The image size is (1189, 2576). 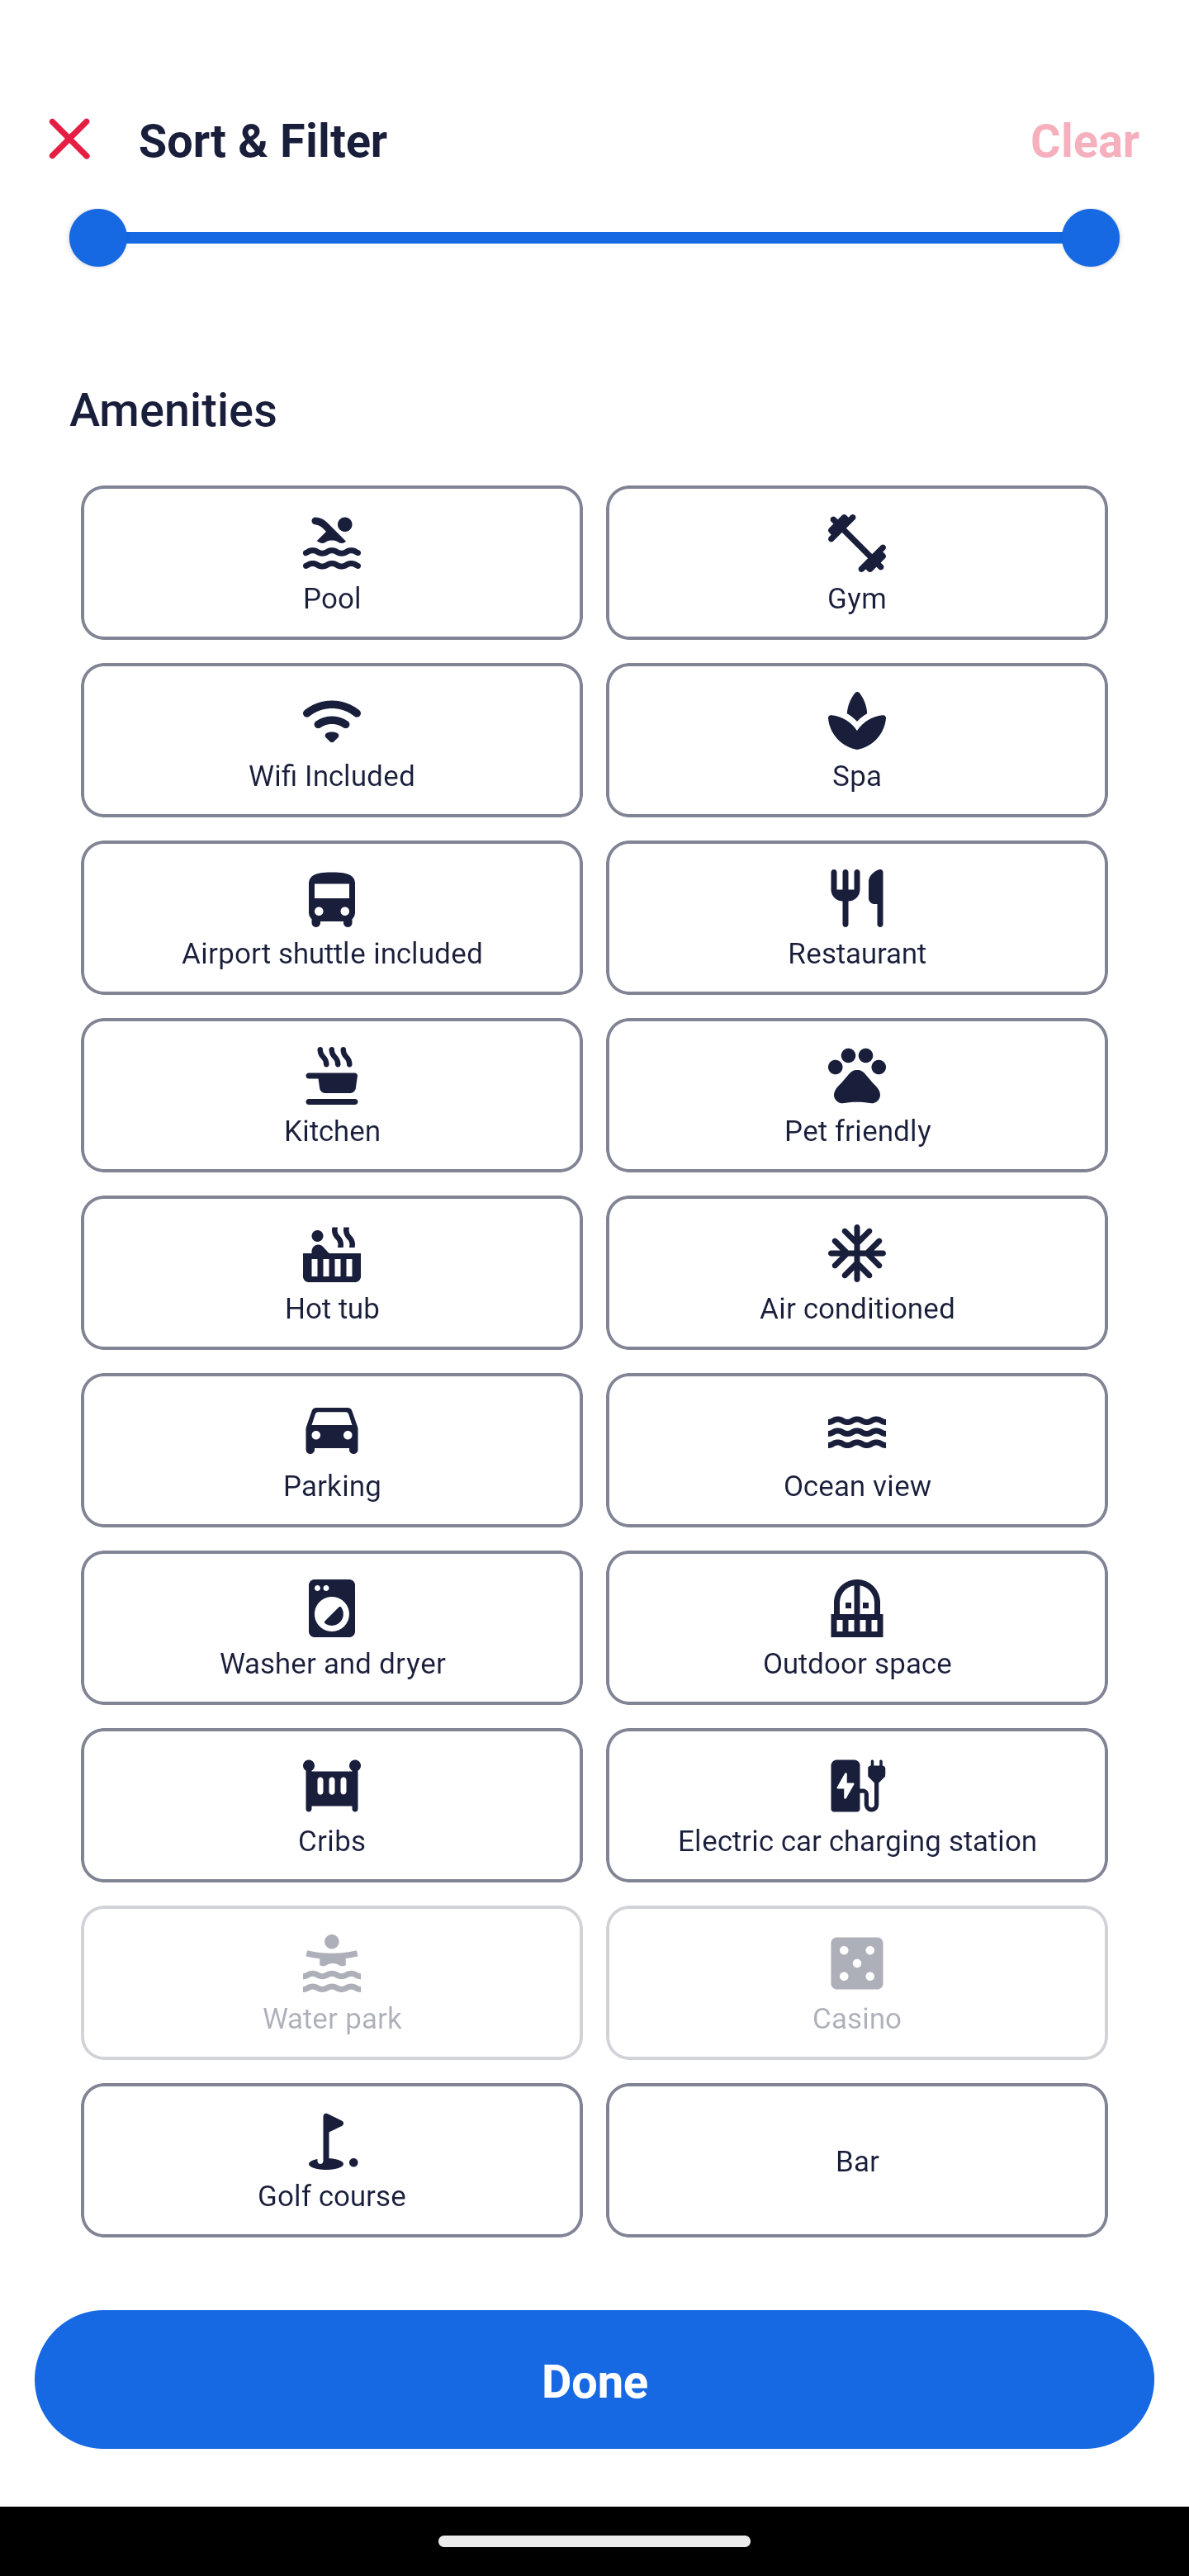 What do you see at coordinates (857, 561) in the screenshot?
I see `Gym` at bounding box center [857, 561].